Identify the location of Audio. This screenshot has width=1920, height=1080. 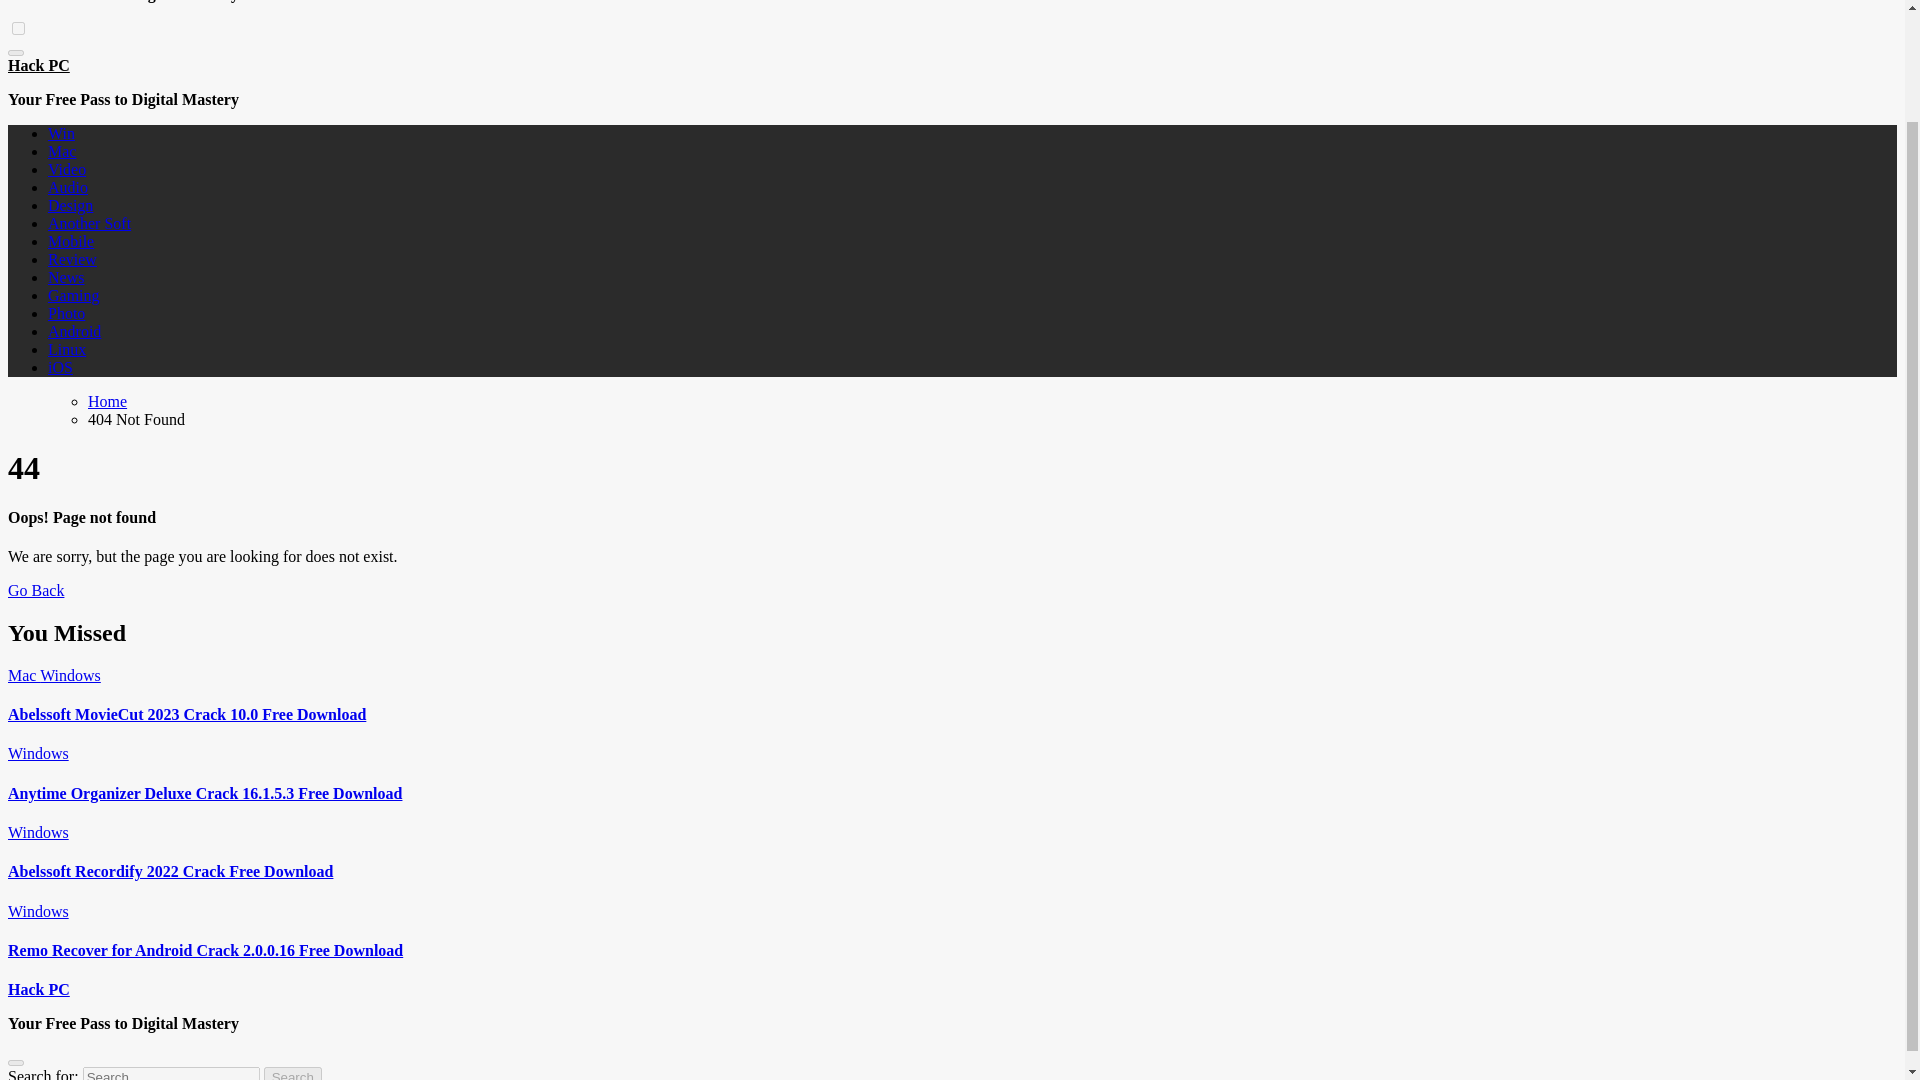
(68, 187).